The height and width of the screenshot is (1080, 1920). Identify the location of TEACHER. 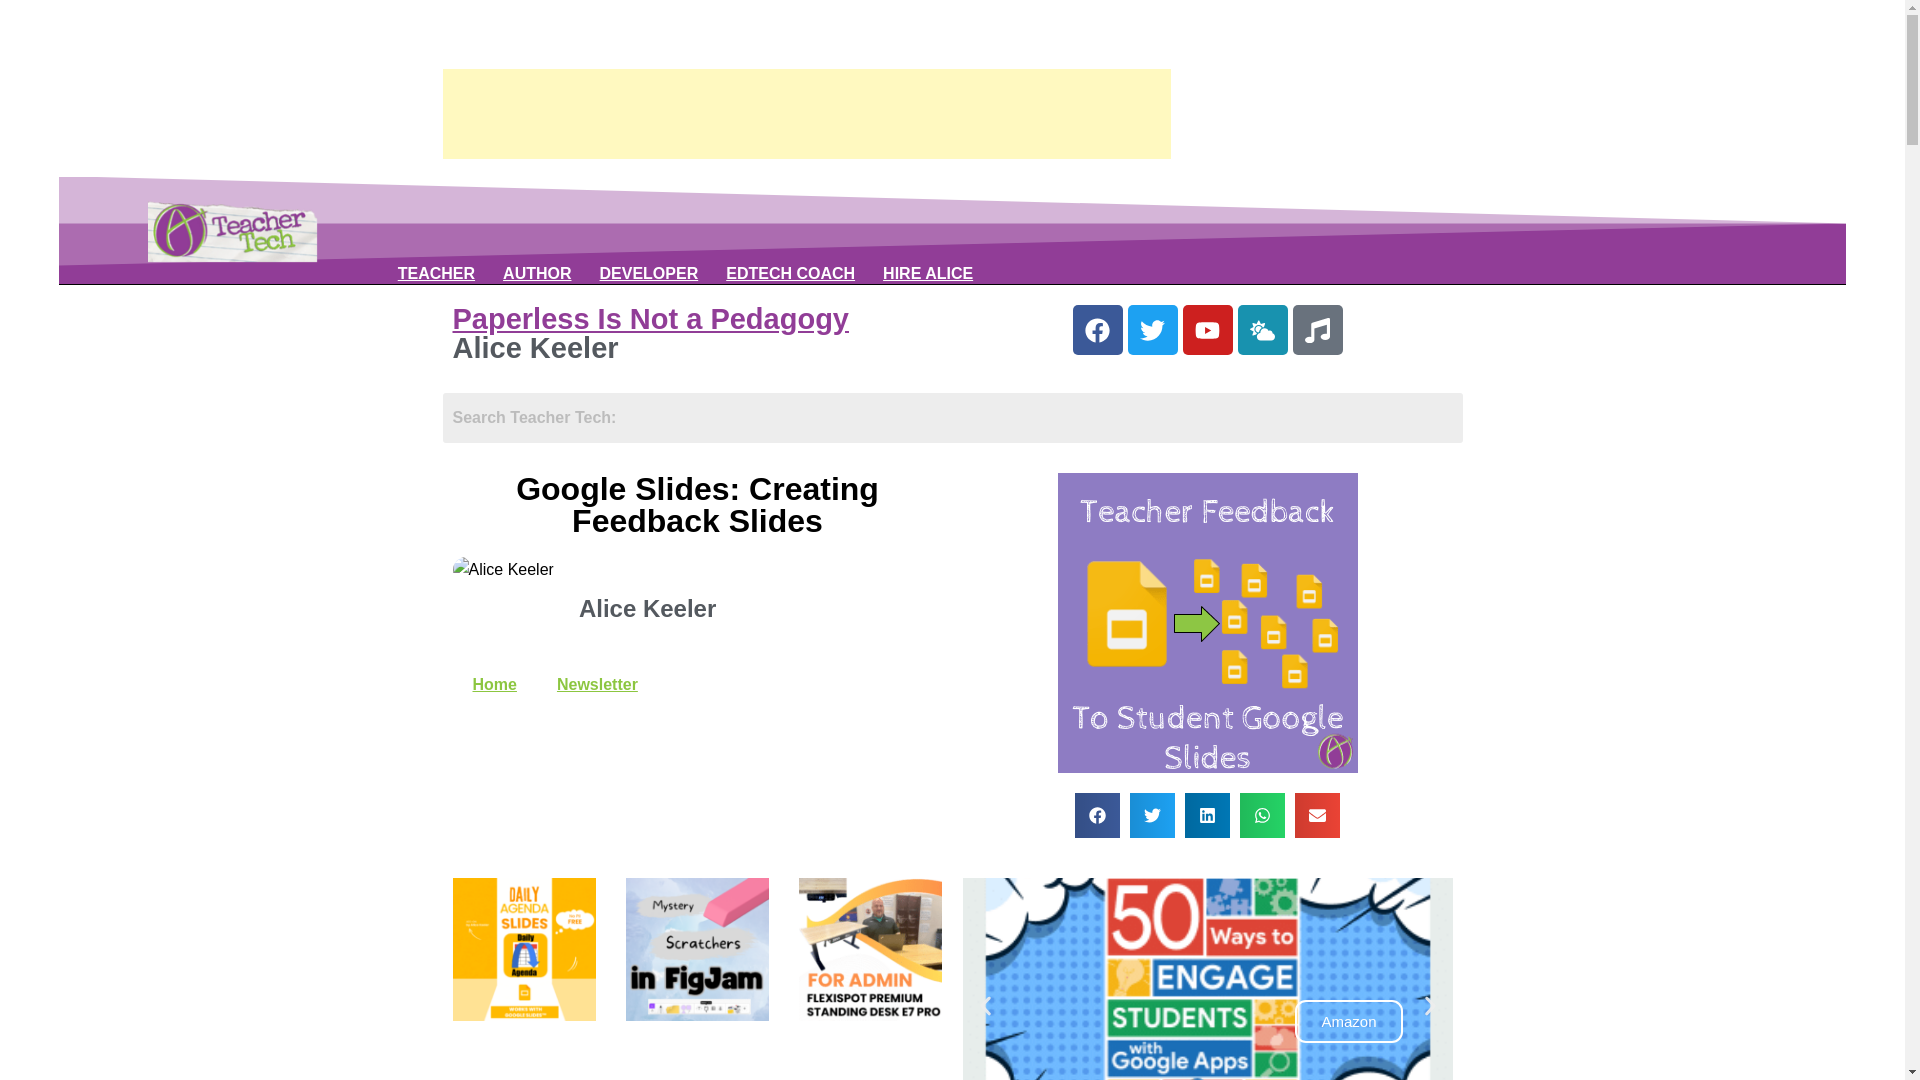
(436, 274).